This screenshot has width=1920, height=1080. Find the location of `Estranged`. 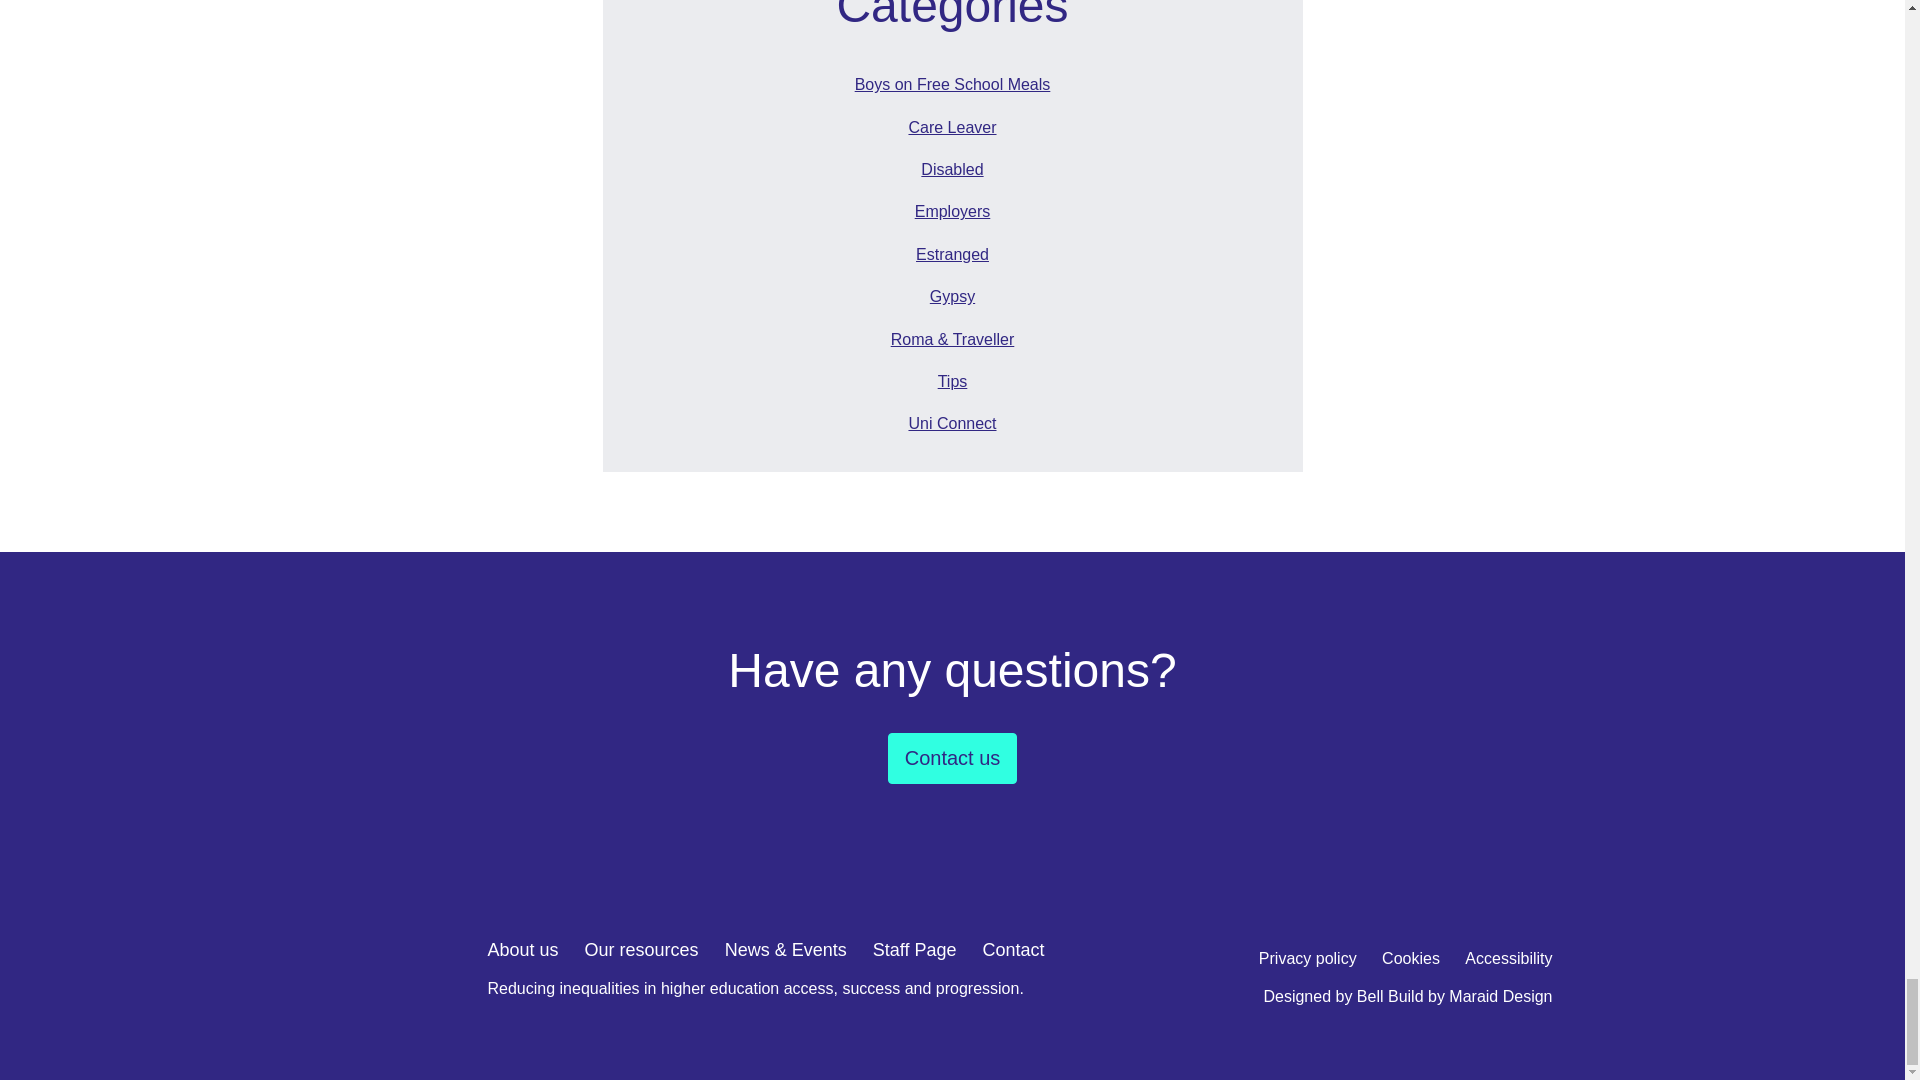

Estranged is located at coordinates (951, 254).